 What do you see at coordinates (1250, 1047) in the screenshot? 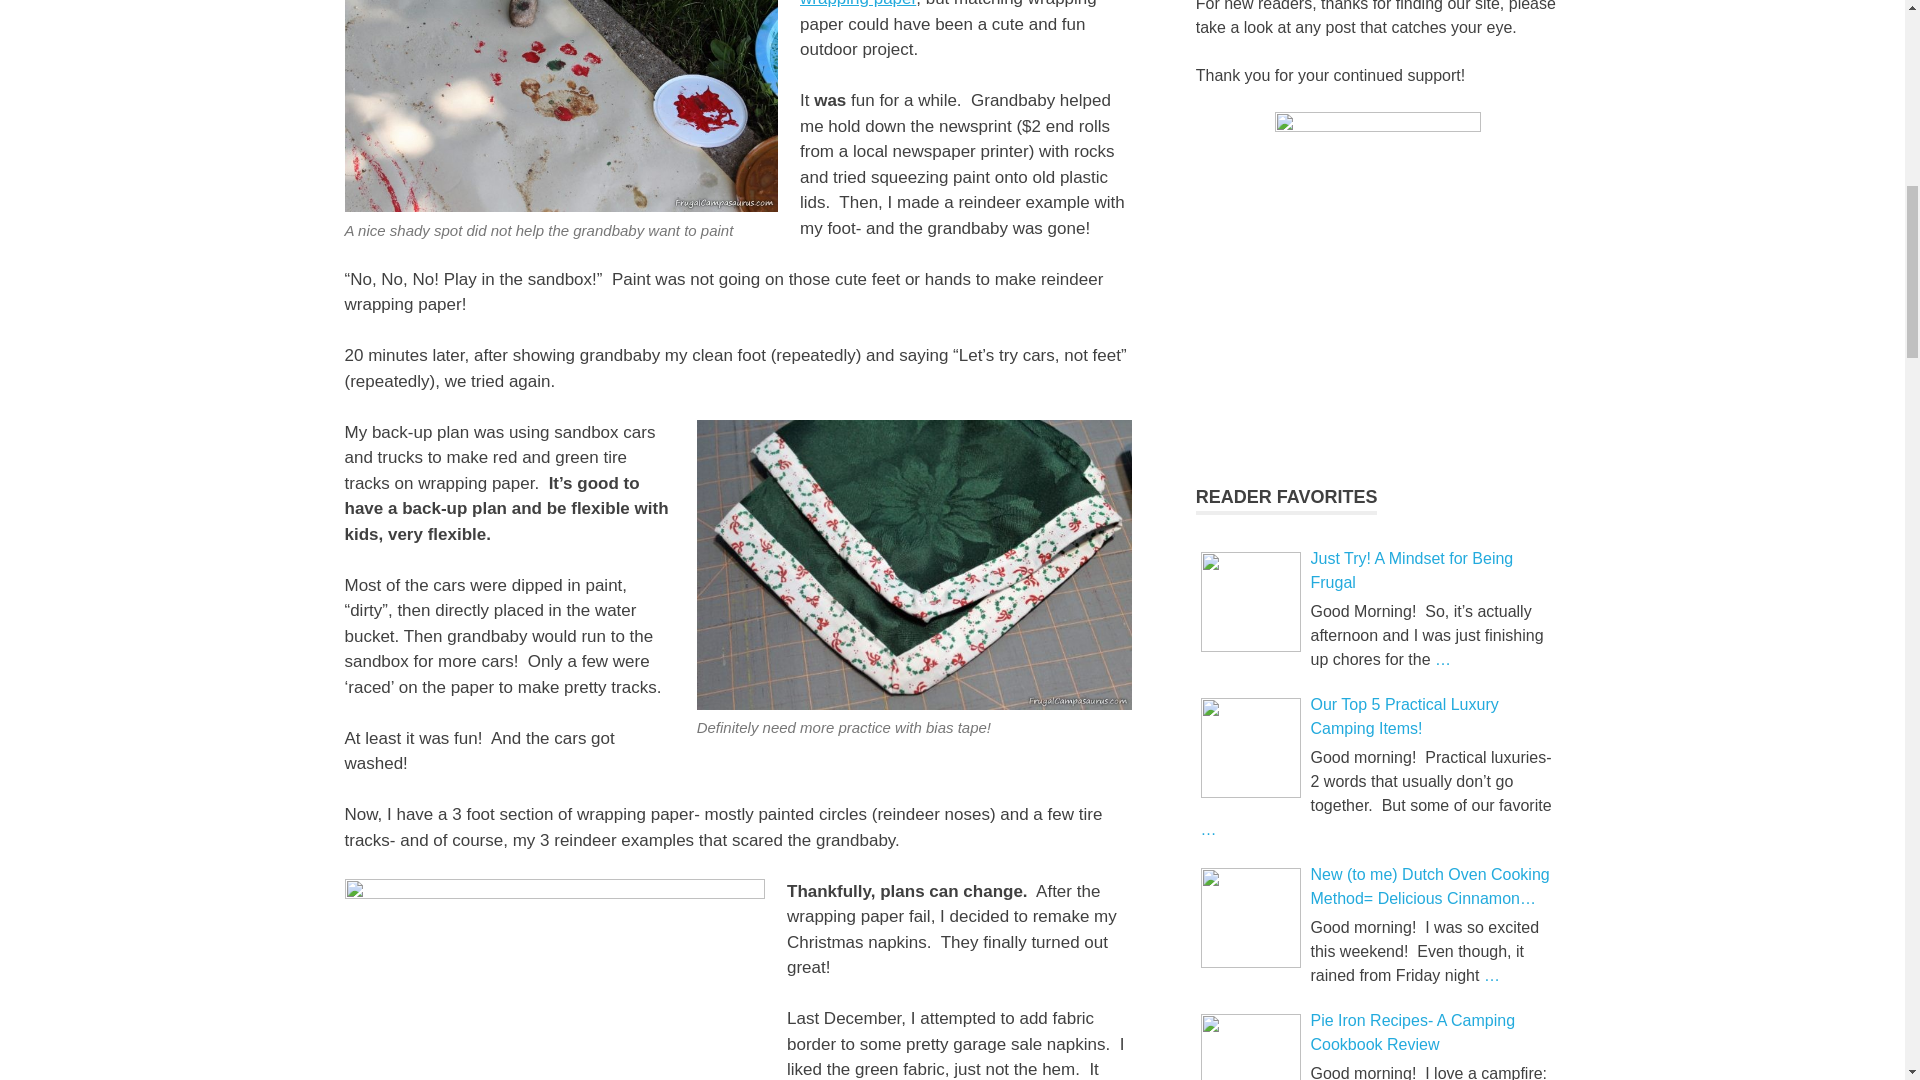
I see `Pie Iron Recipes- A Camping Cookbook Review` at bounding box center [1250, 1047].